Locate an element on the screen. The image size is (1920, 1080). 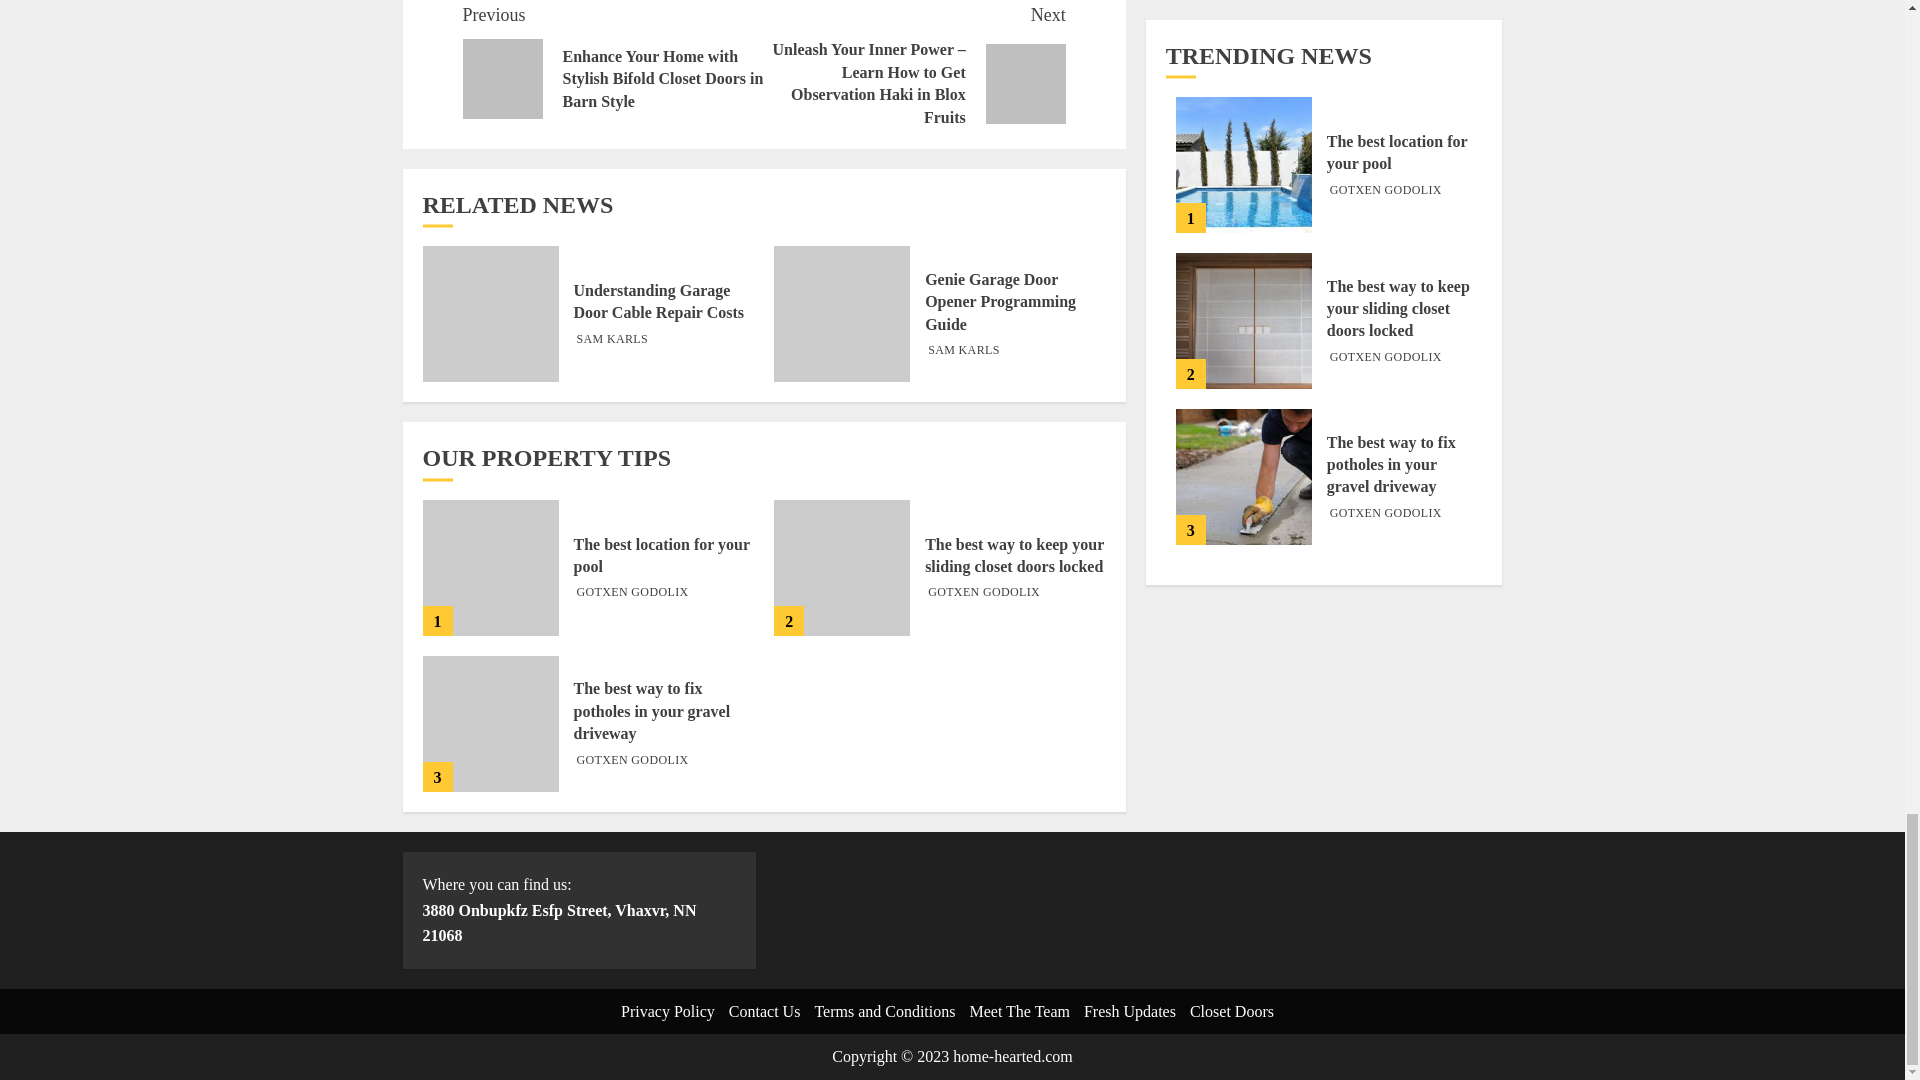
SAM KARLS is located at coordinates (612, 339).